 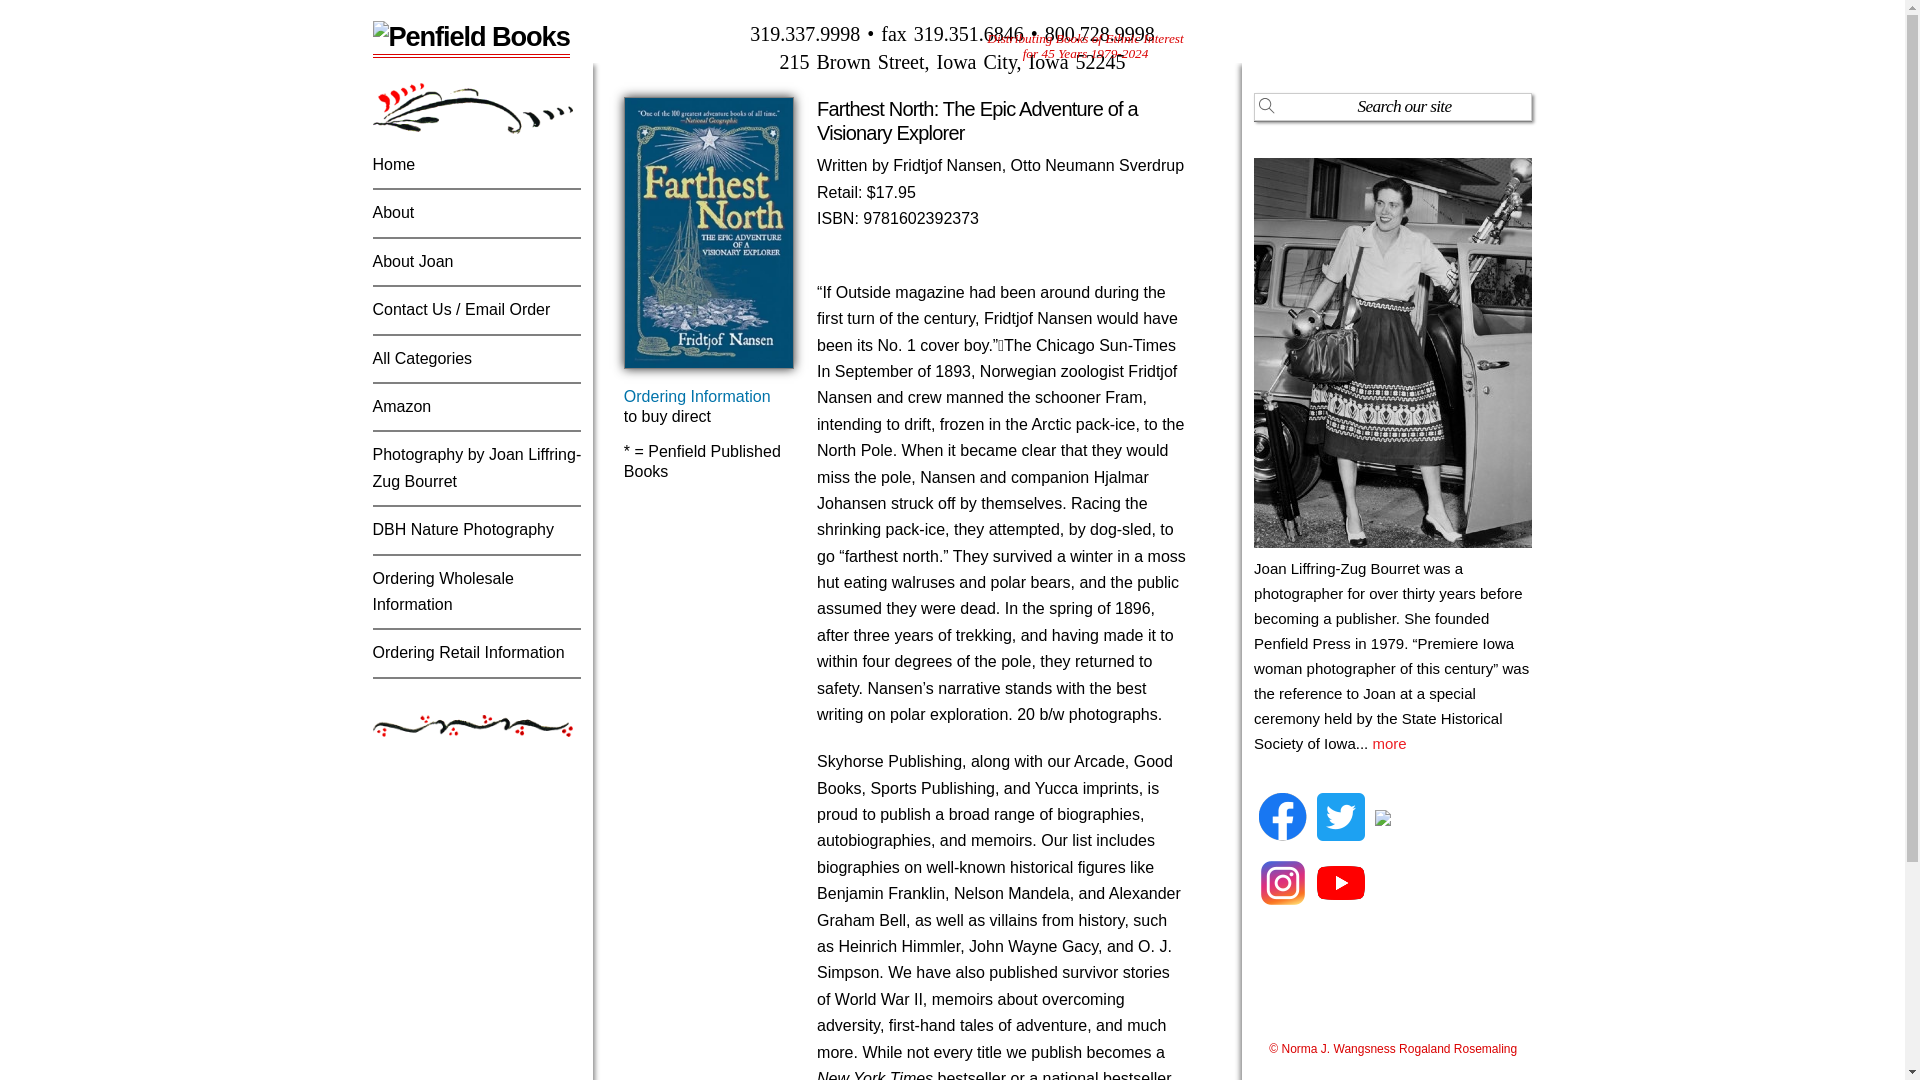 What do you see at coordinates (476, 468) in the screenshot?
I see `Photography by Joan Liffring-Zug Bourret` at bounding box center [476, 468].